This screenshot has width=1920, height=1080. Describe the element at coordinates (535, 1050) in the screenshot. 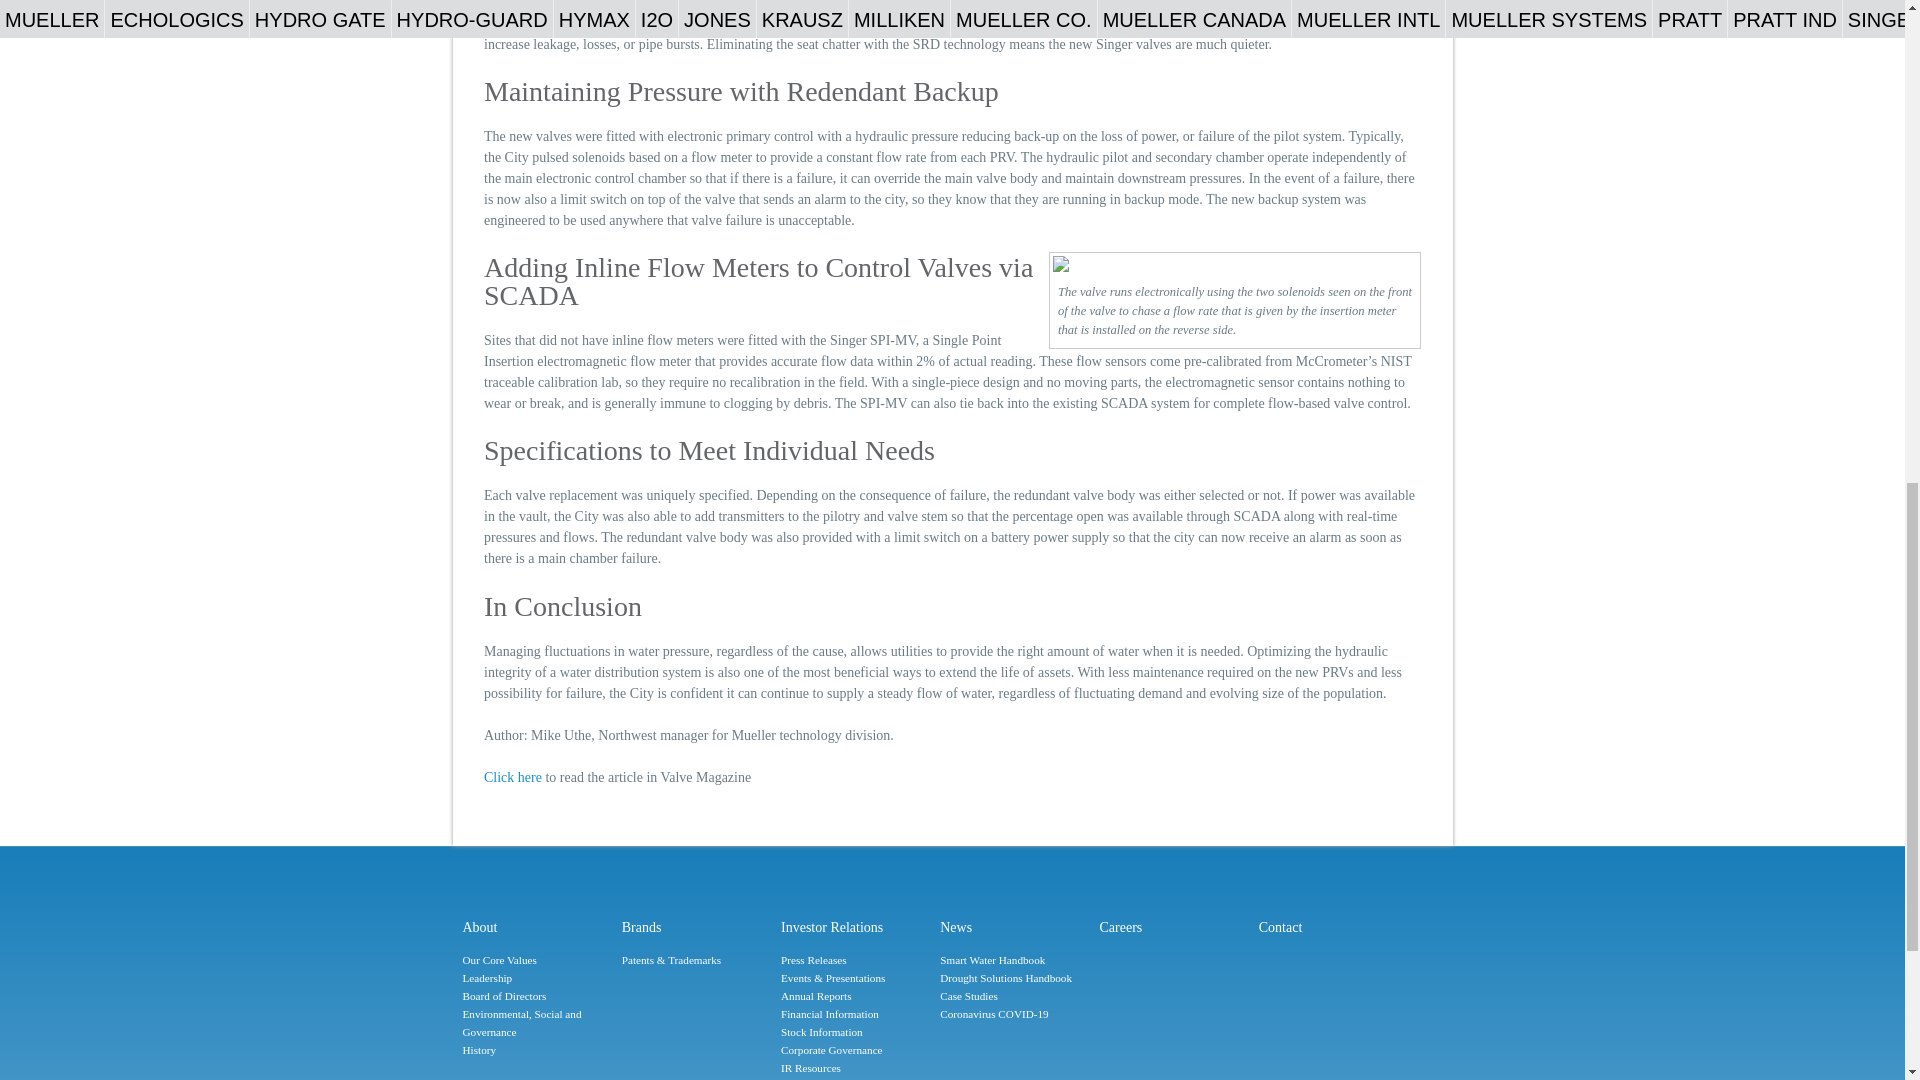

I see `History` at that location.